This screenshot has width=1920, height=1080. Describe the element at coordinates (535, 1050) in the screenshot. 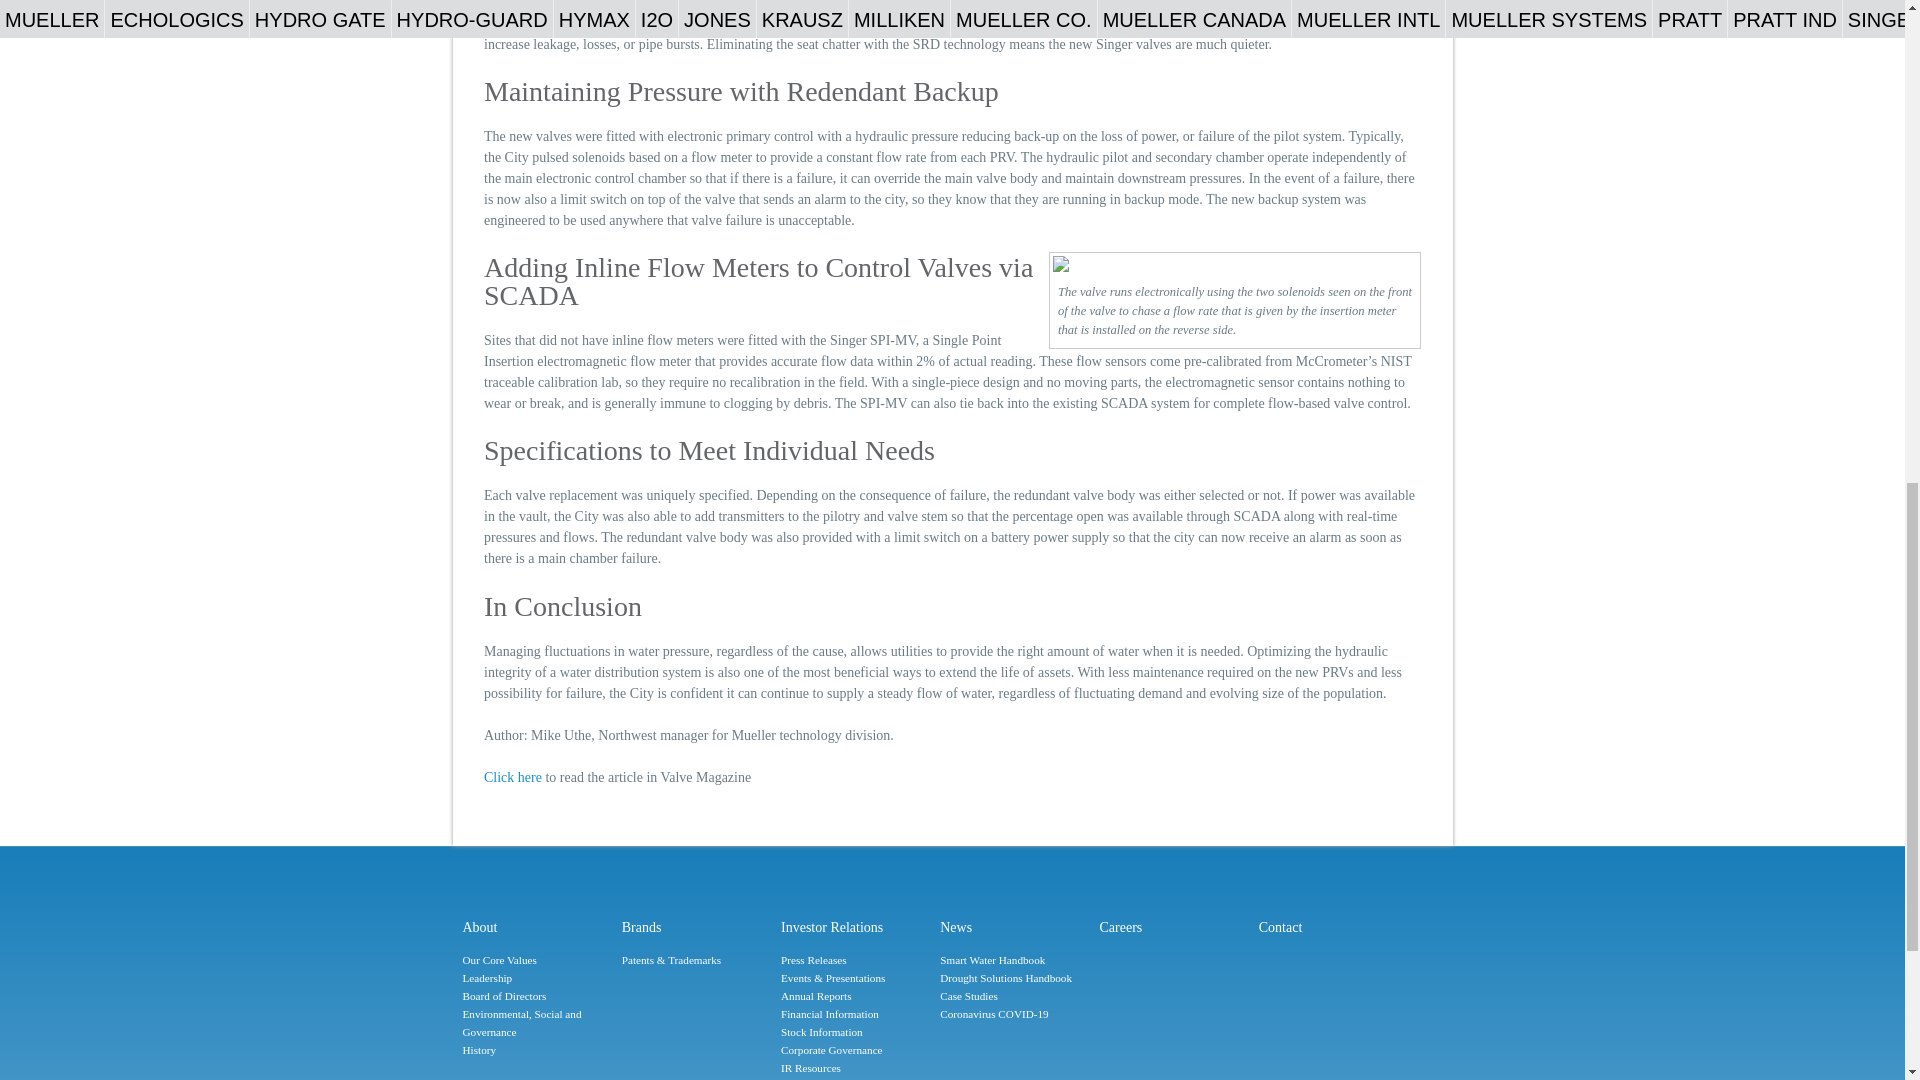

I see `History` at that location.